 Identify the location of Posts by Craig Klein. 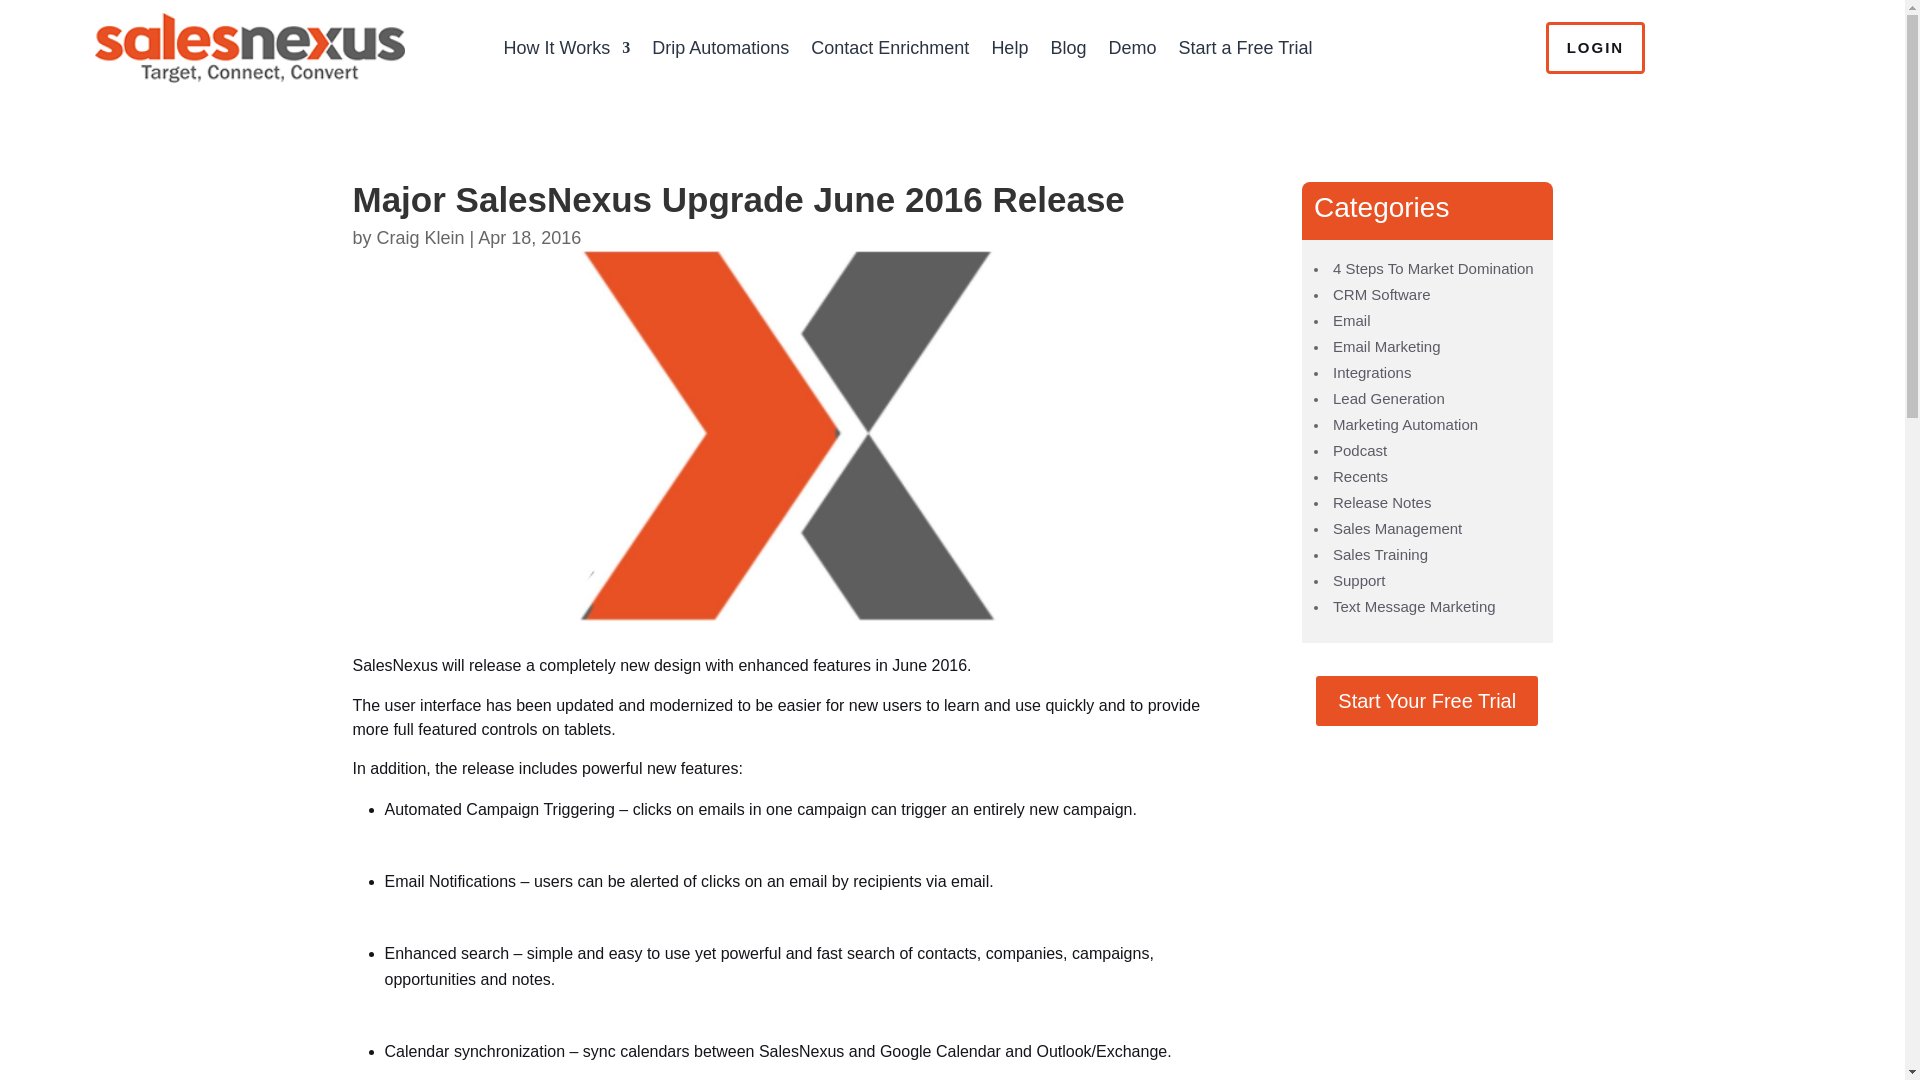
(420, 238).